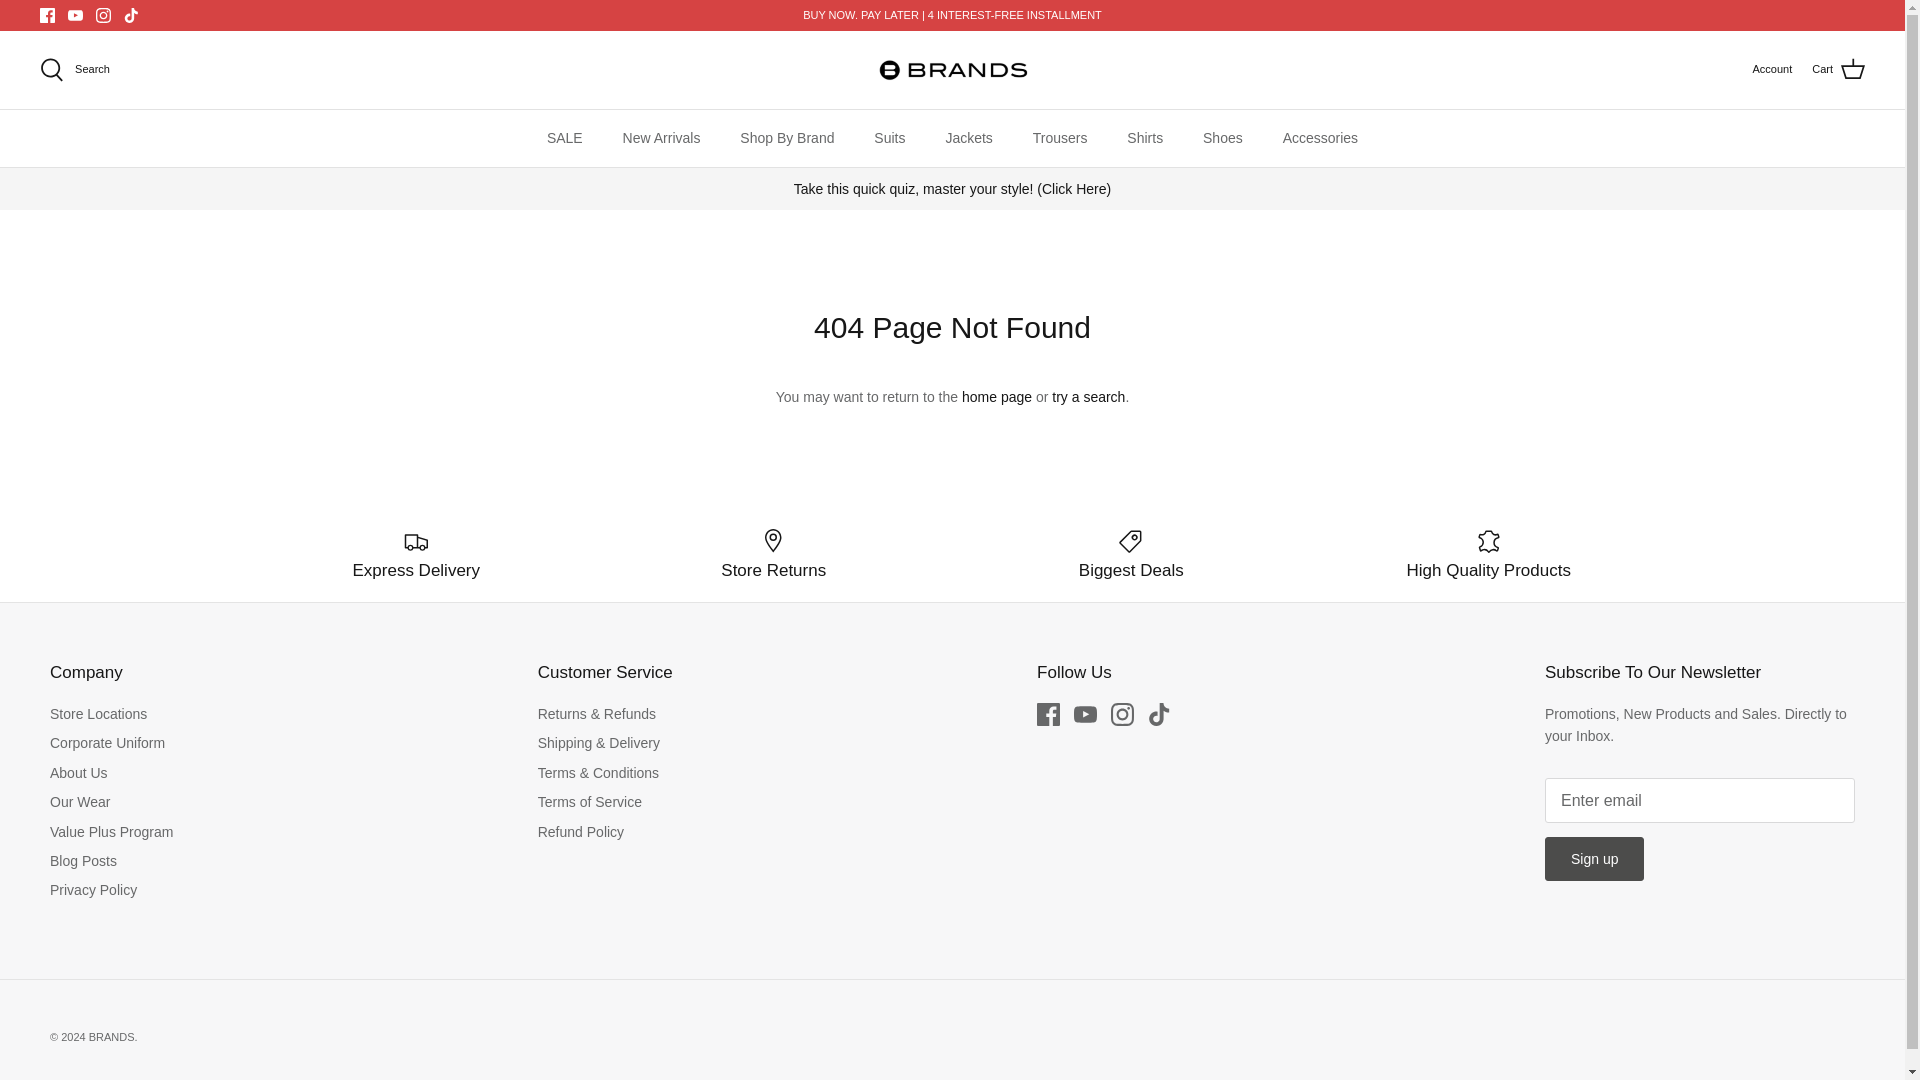 Image resolution: width=1920 pixels, height=1080 pixels. What do you see at coordinates (1771, 69) in the screenshot?
I see `Account` at bounding box center [1771, 69].